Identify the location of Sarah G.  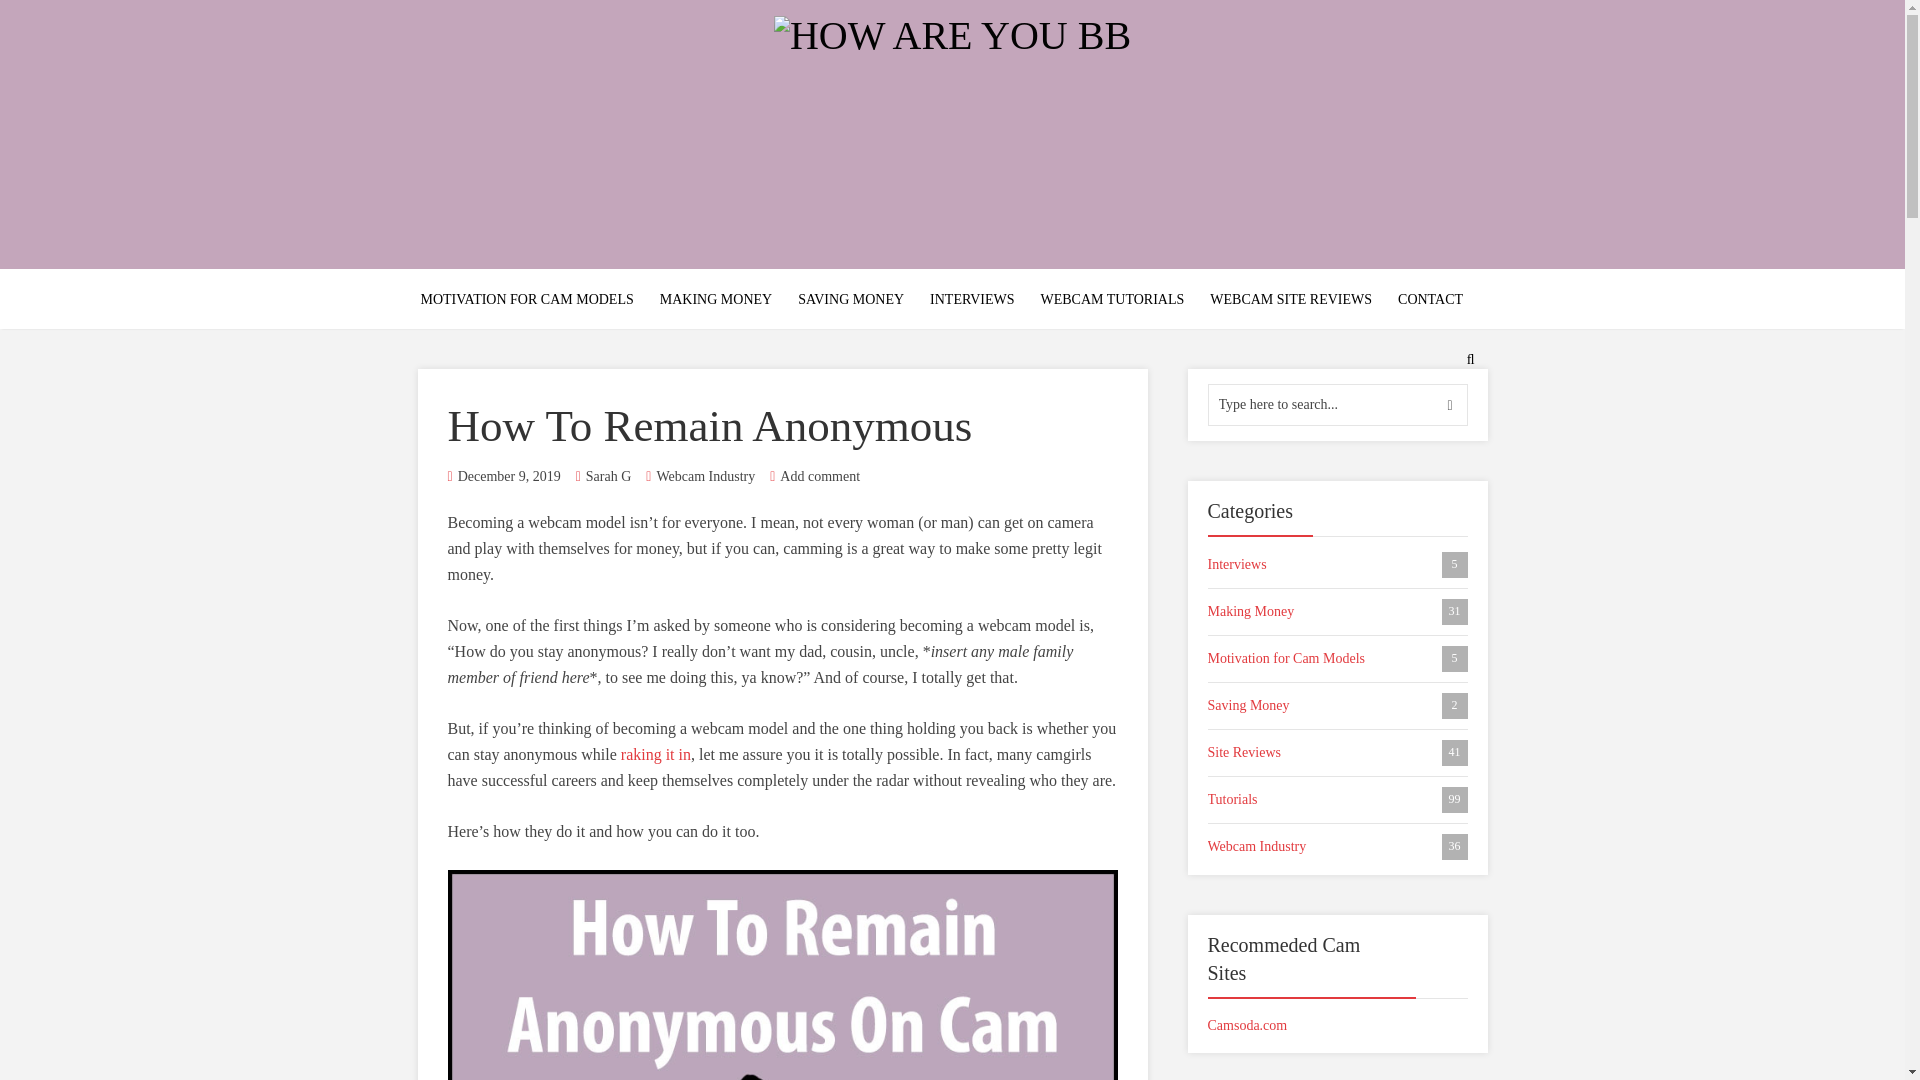
(608, 476).